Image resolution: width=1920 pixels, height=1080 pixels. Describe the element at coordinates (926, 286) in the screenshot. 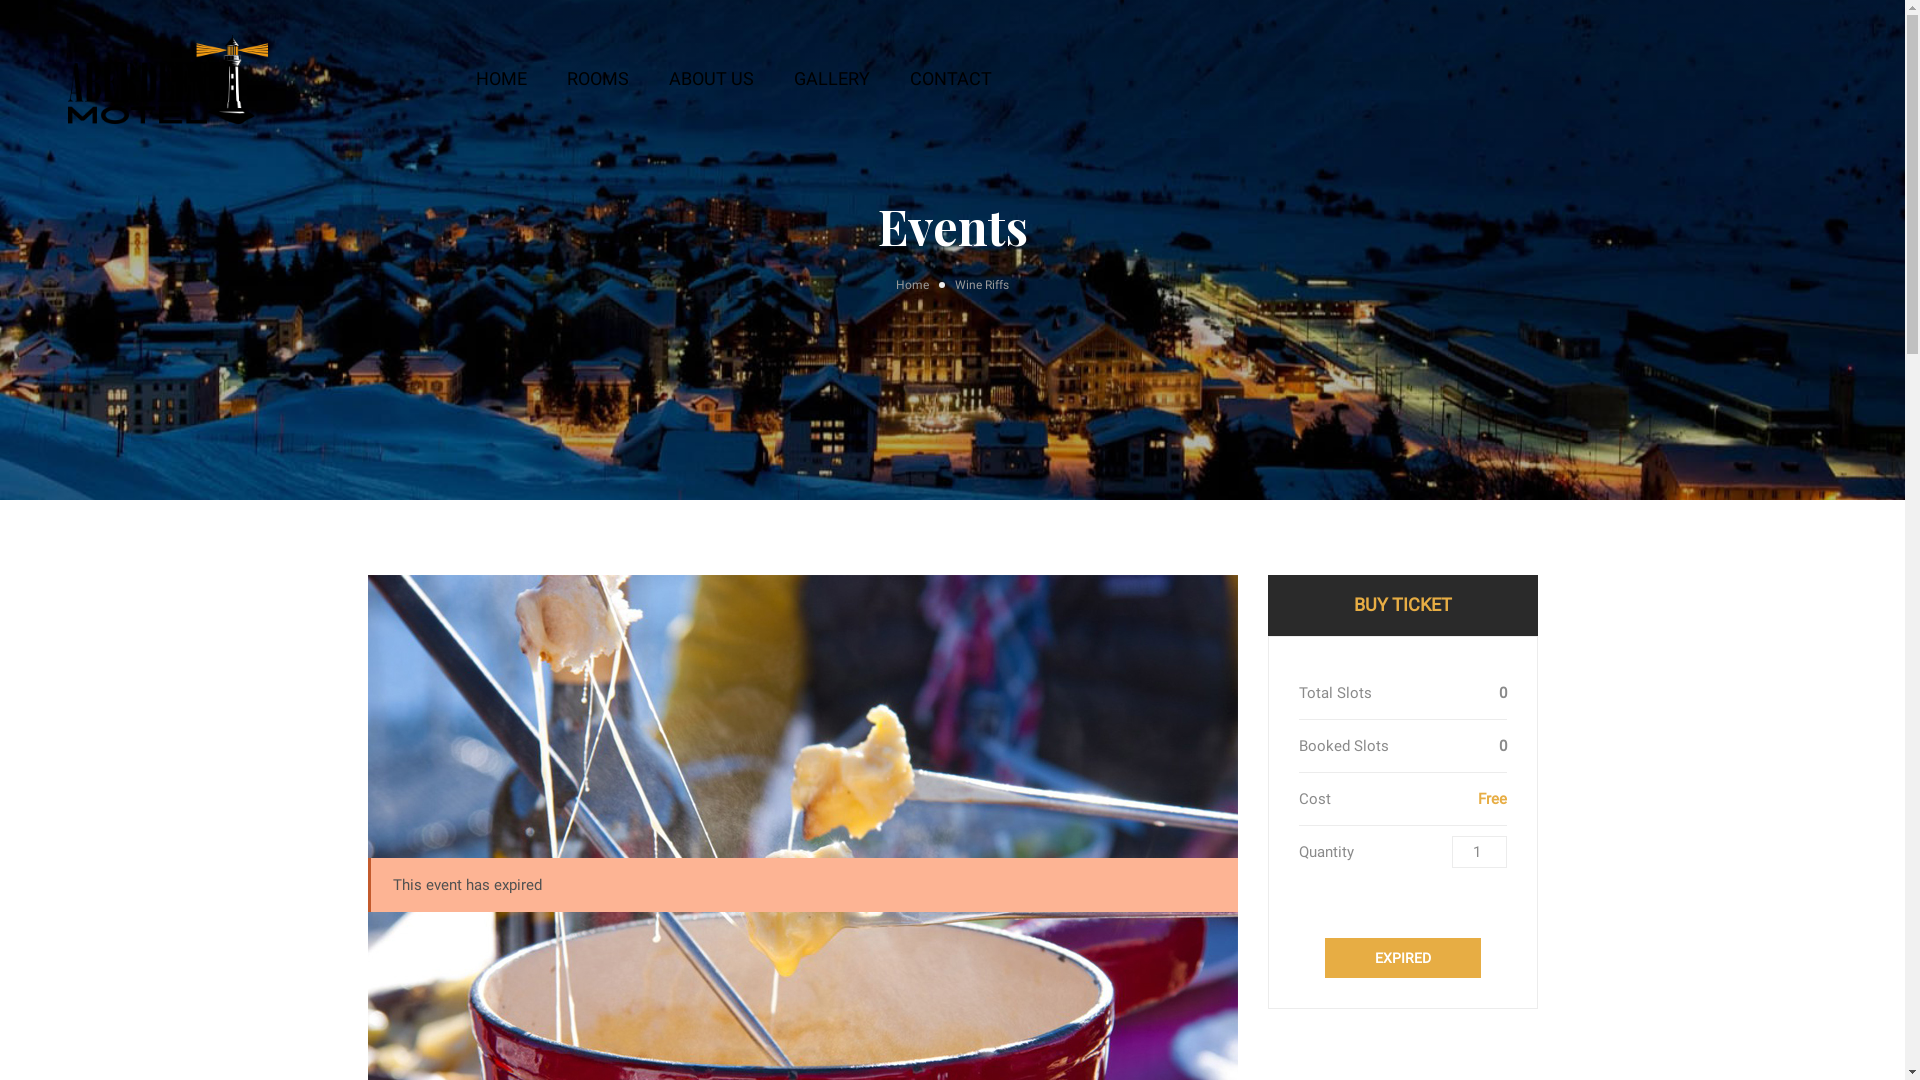

I see `Home` at that location.